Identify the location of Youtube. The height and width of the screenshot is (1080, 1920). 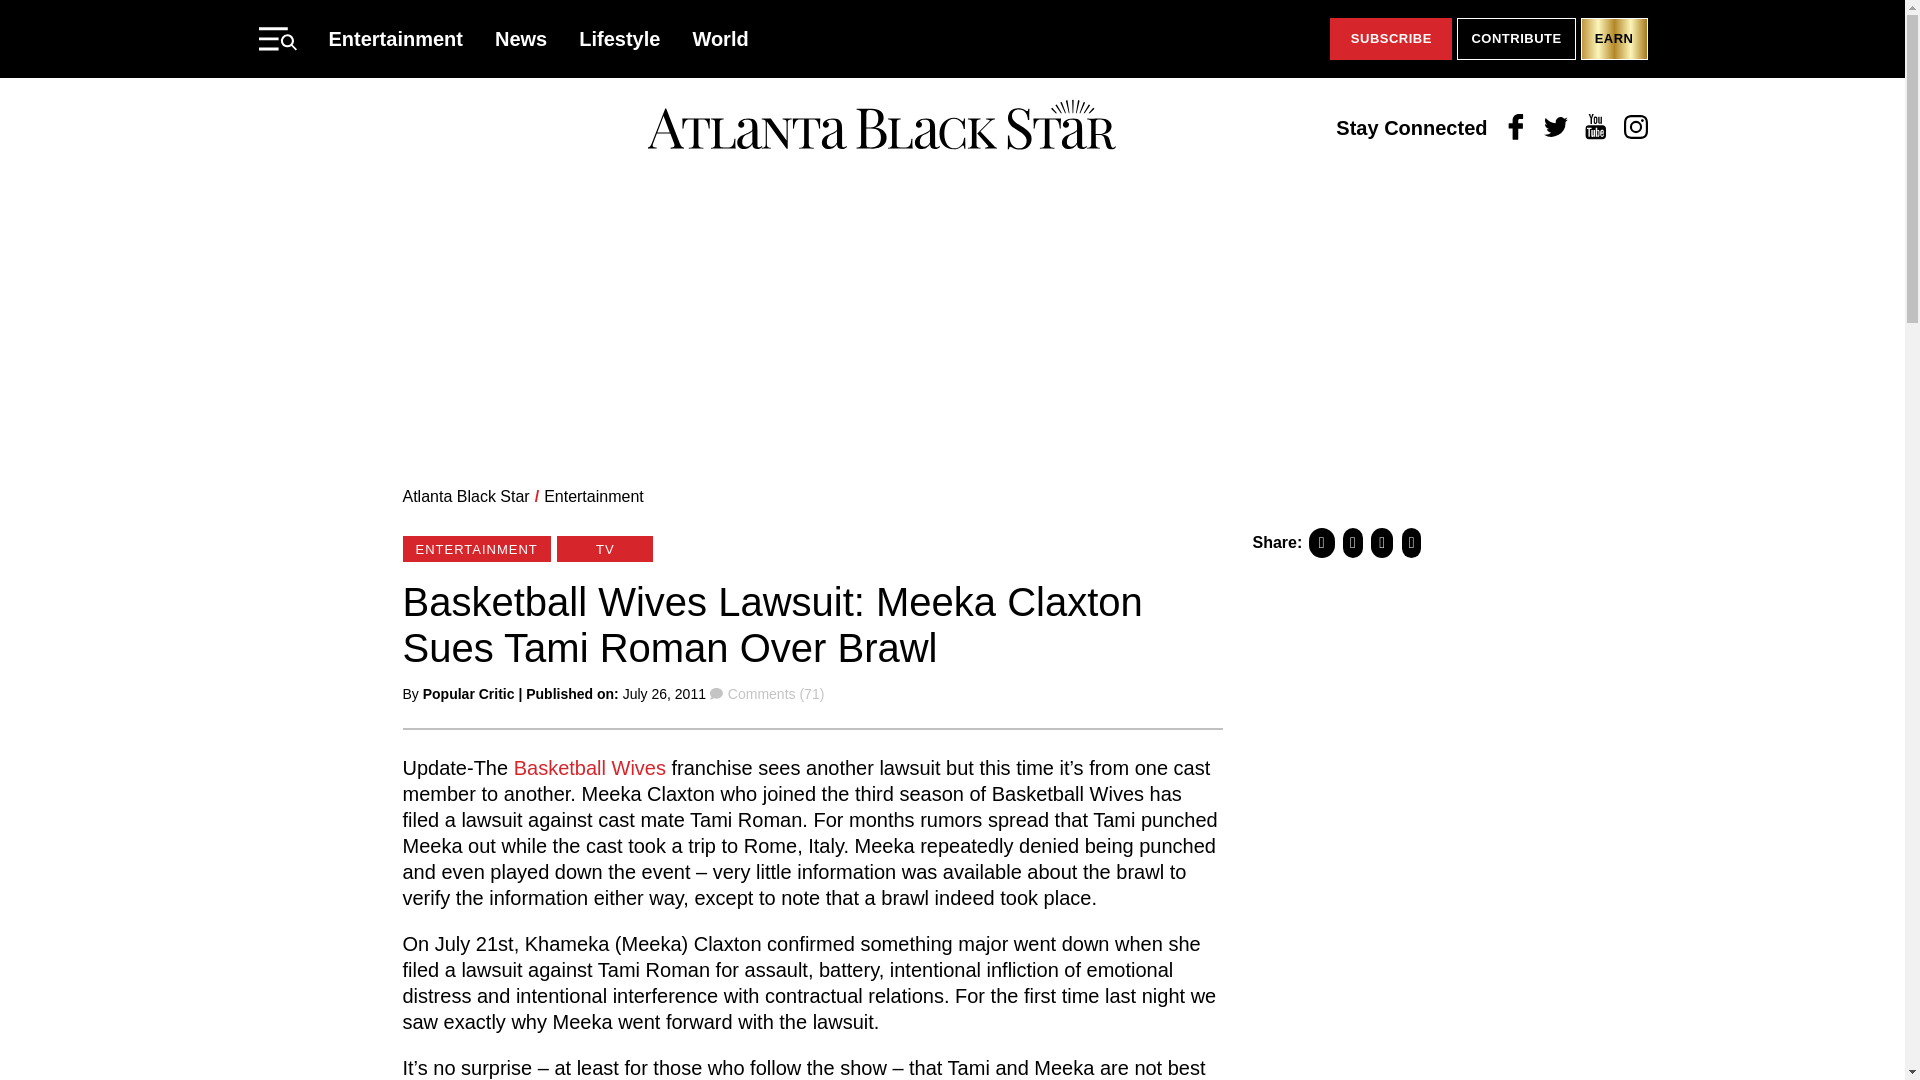
(1596, 128).